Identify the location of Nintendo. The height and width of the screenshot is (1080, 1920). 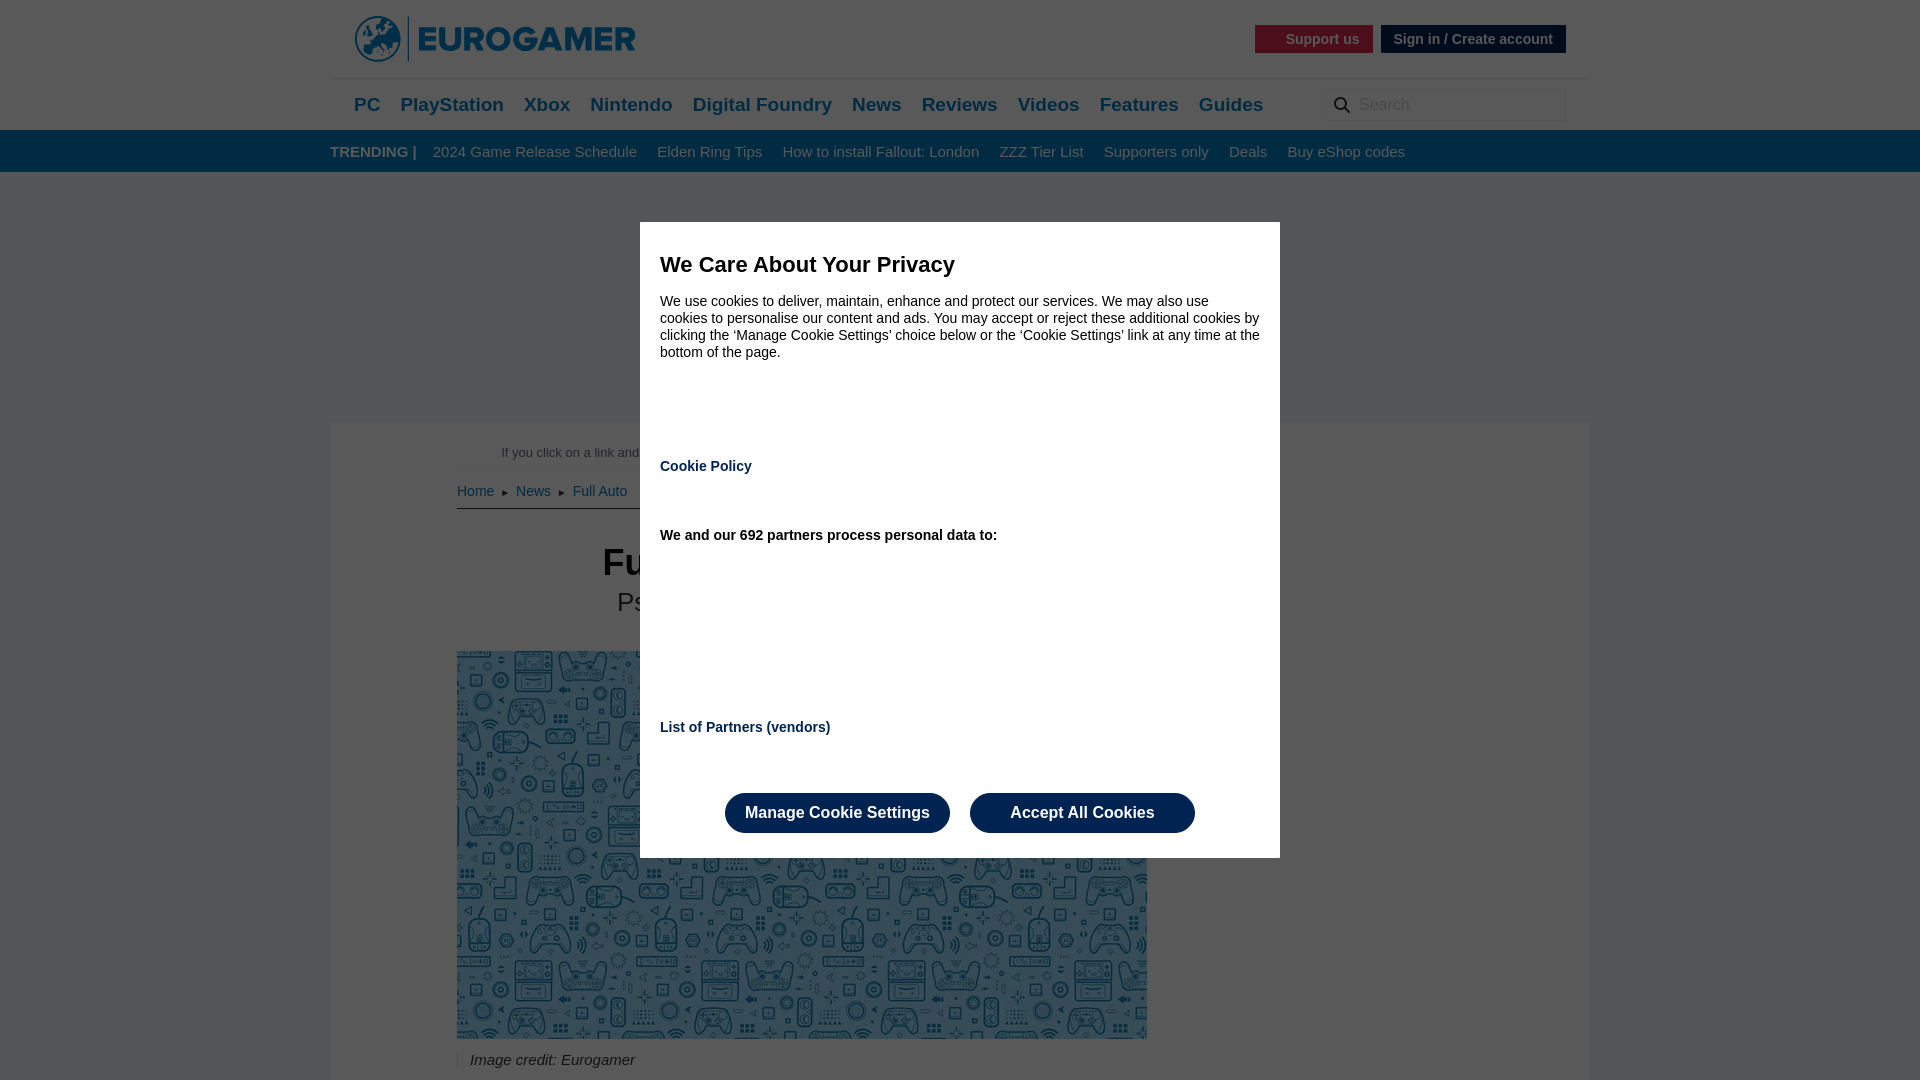
(630, 104).